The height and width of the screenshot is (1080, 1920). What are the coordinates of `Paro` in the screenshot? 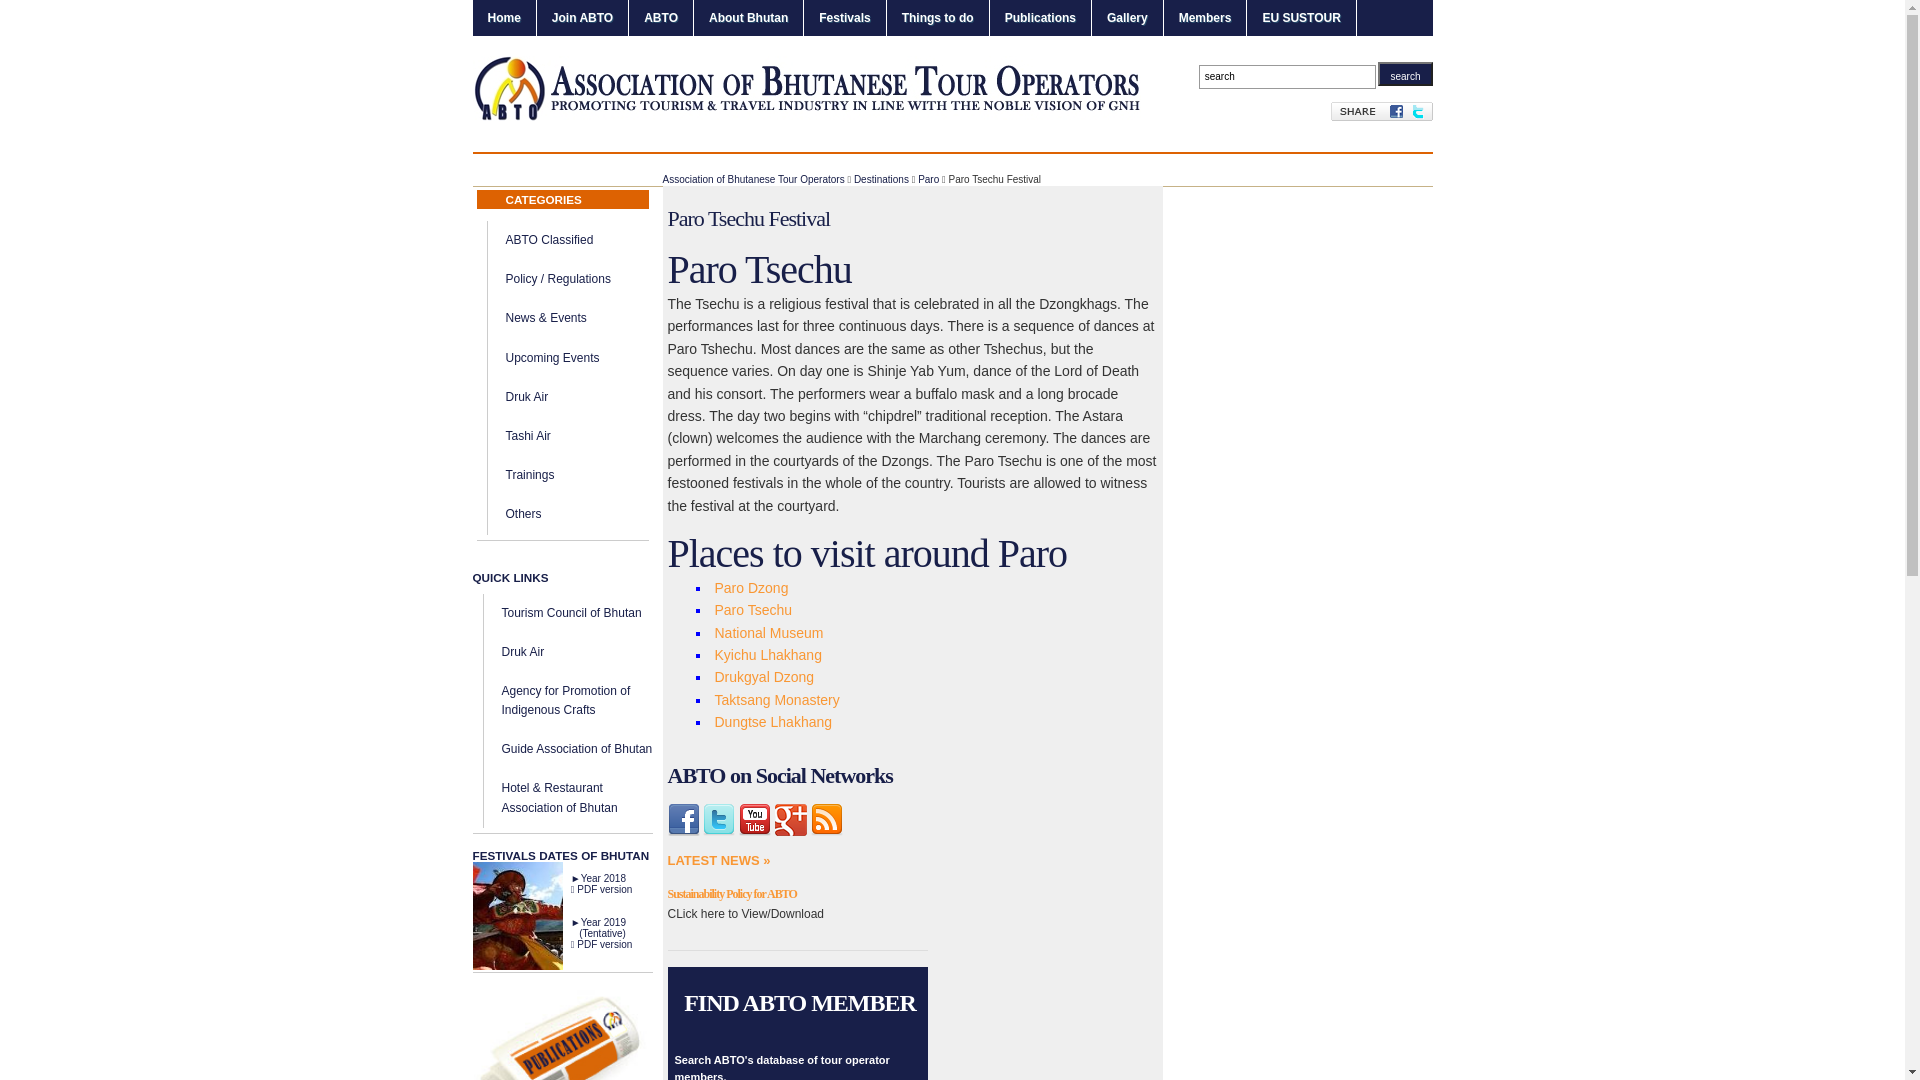 It's located at (928, 180).